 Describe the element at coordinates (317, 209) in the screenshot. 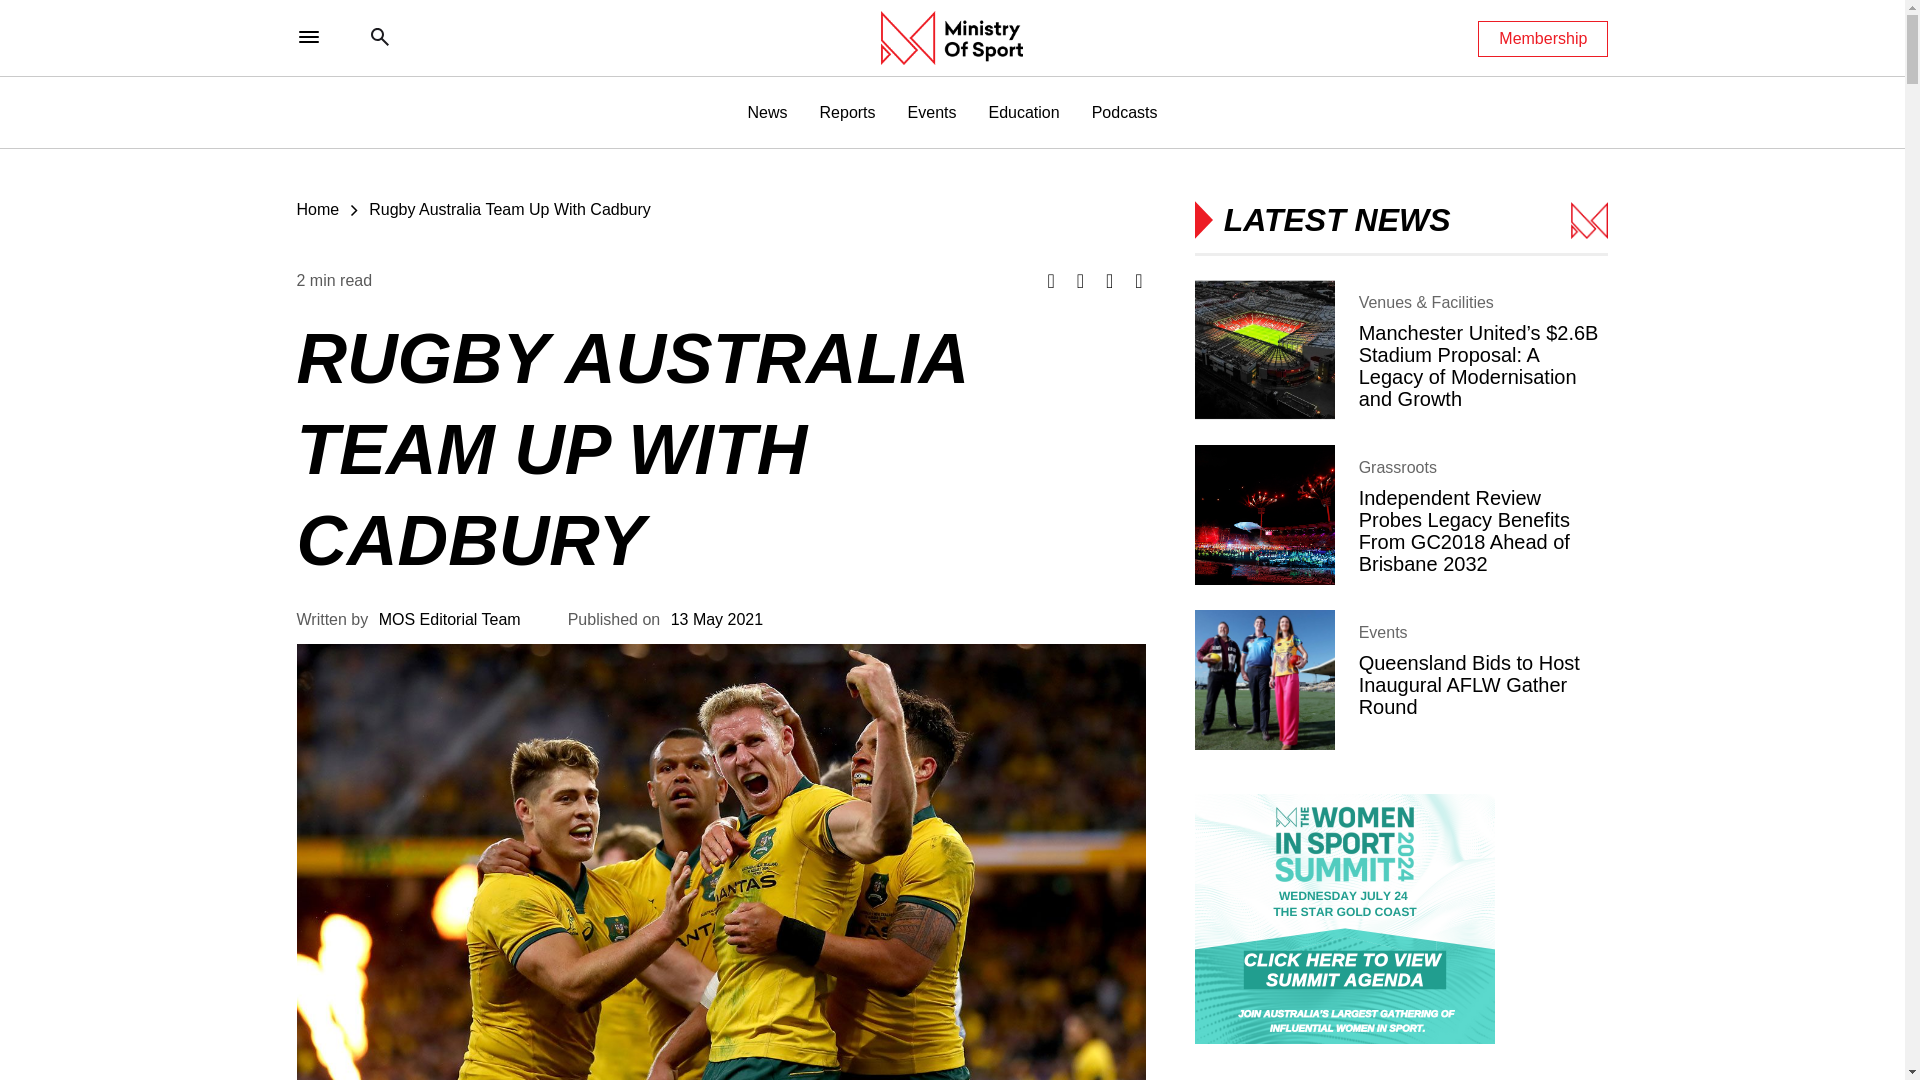

I see `Home` at that location.